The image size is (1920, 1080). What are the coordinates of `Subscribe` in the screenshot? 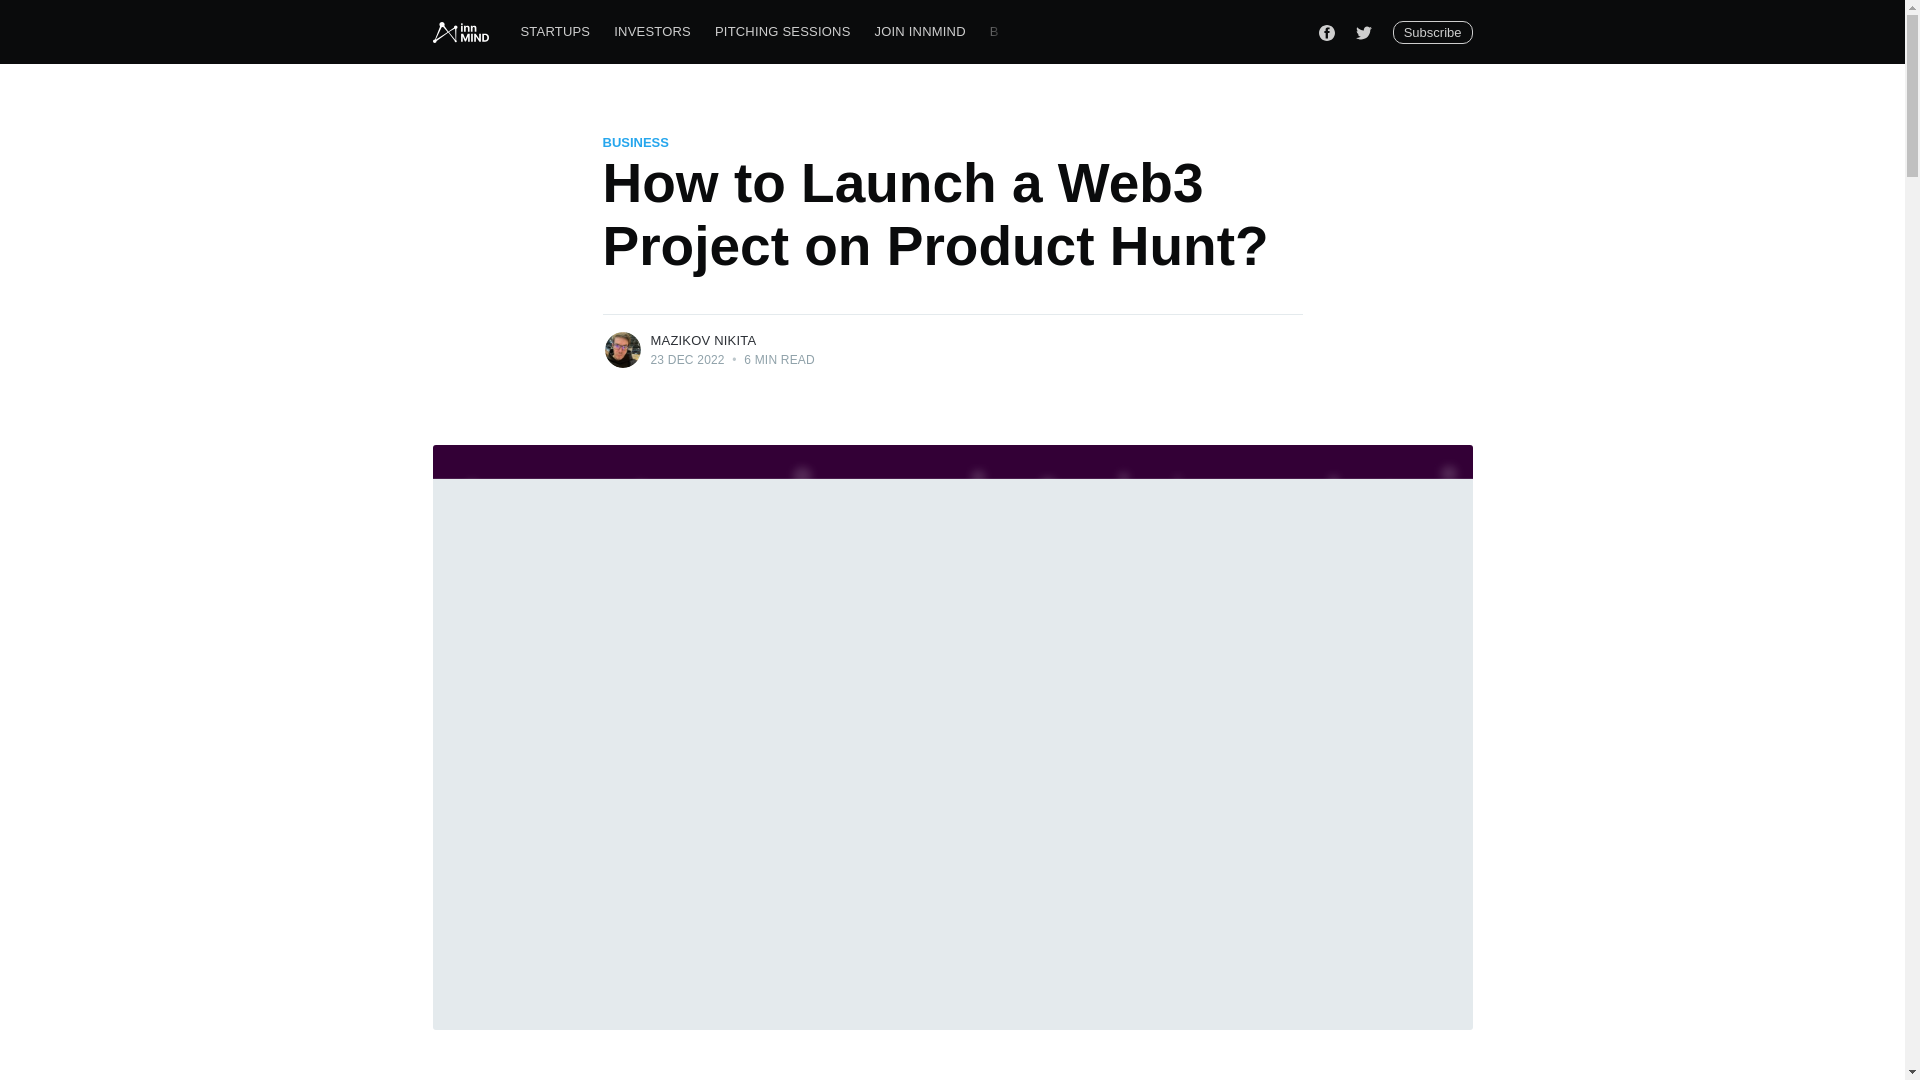 It's located at (1432, 32).